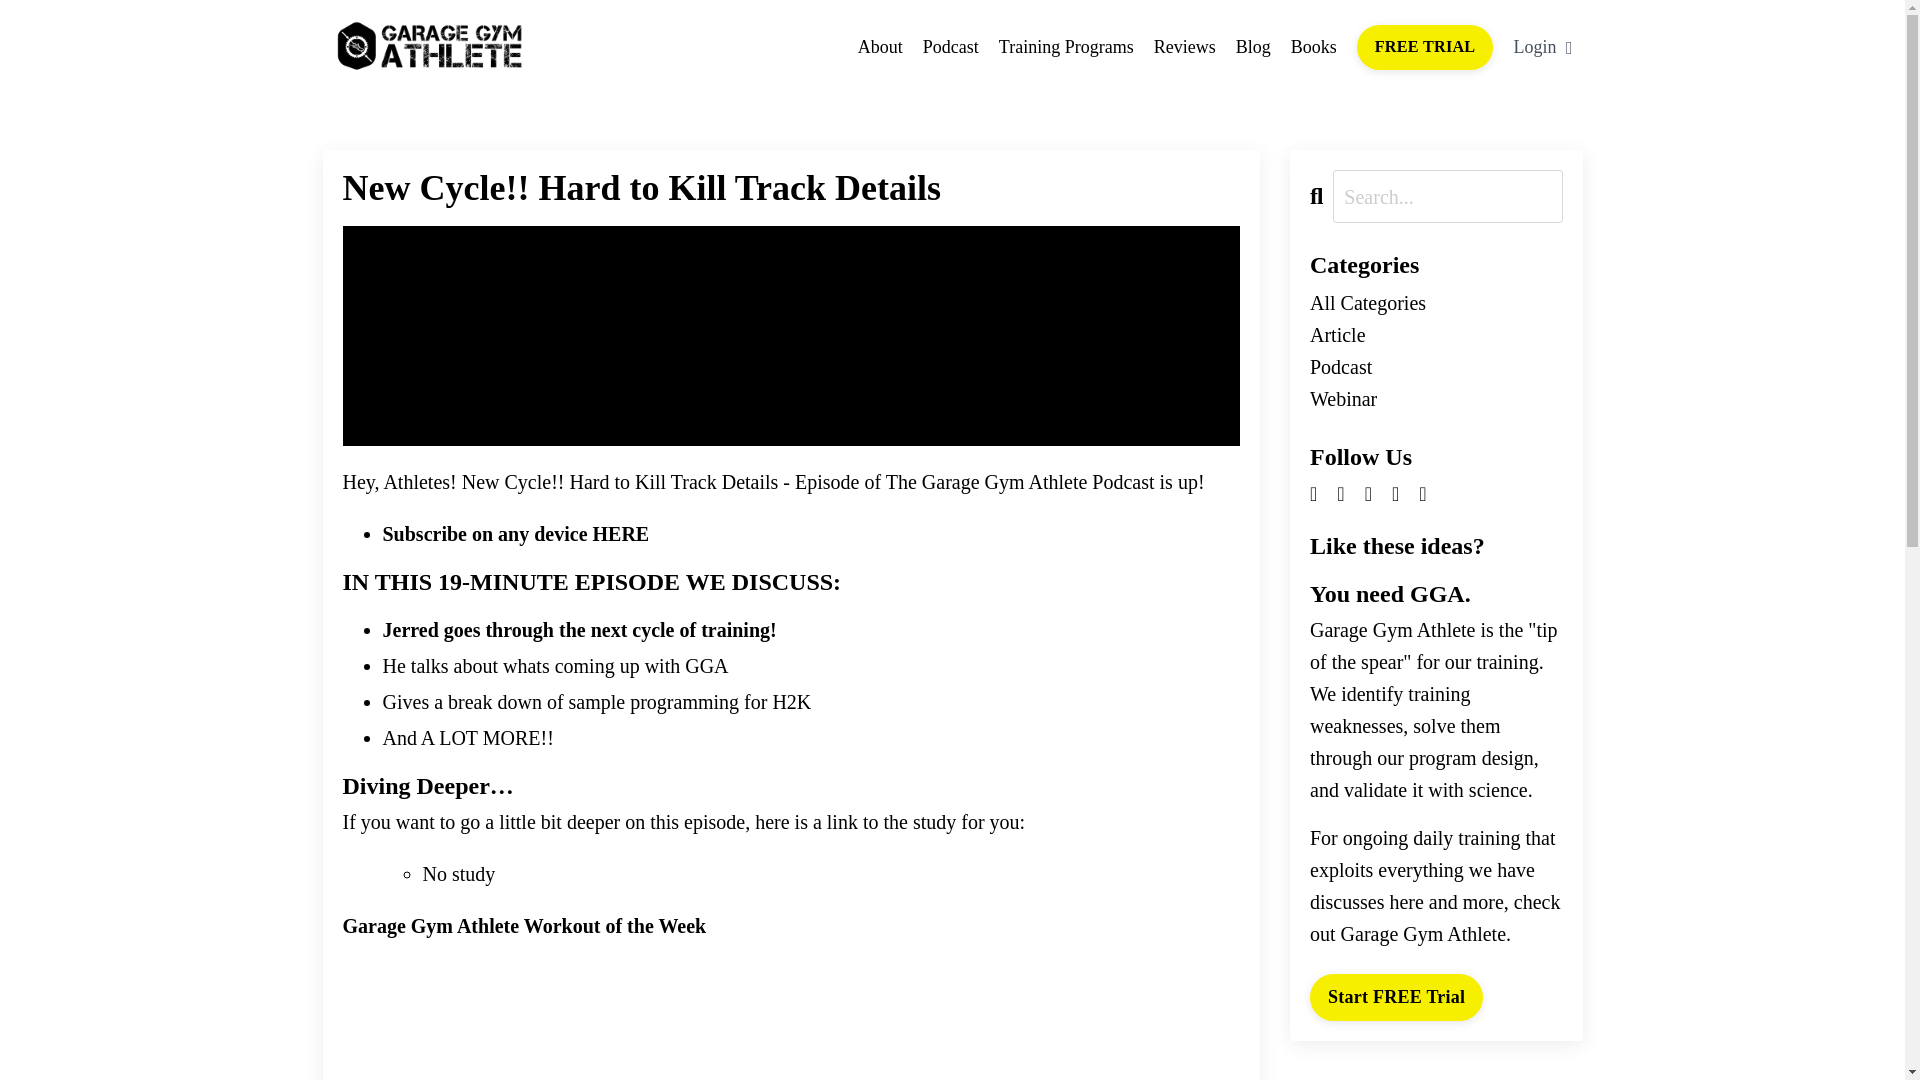 The height and width of the screenshot is (1080, 1920). I want to click on Reviews, so click(1184, 47).